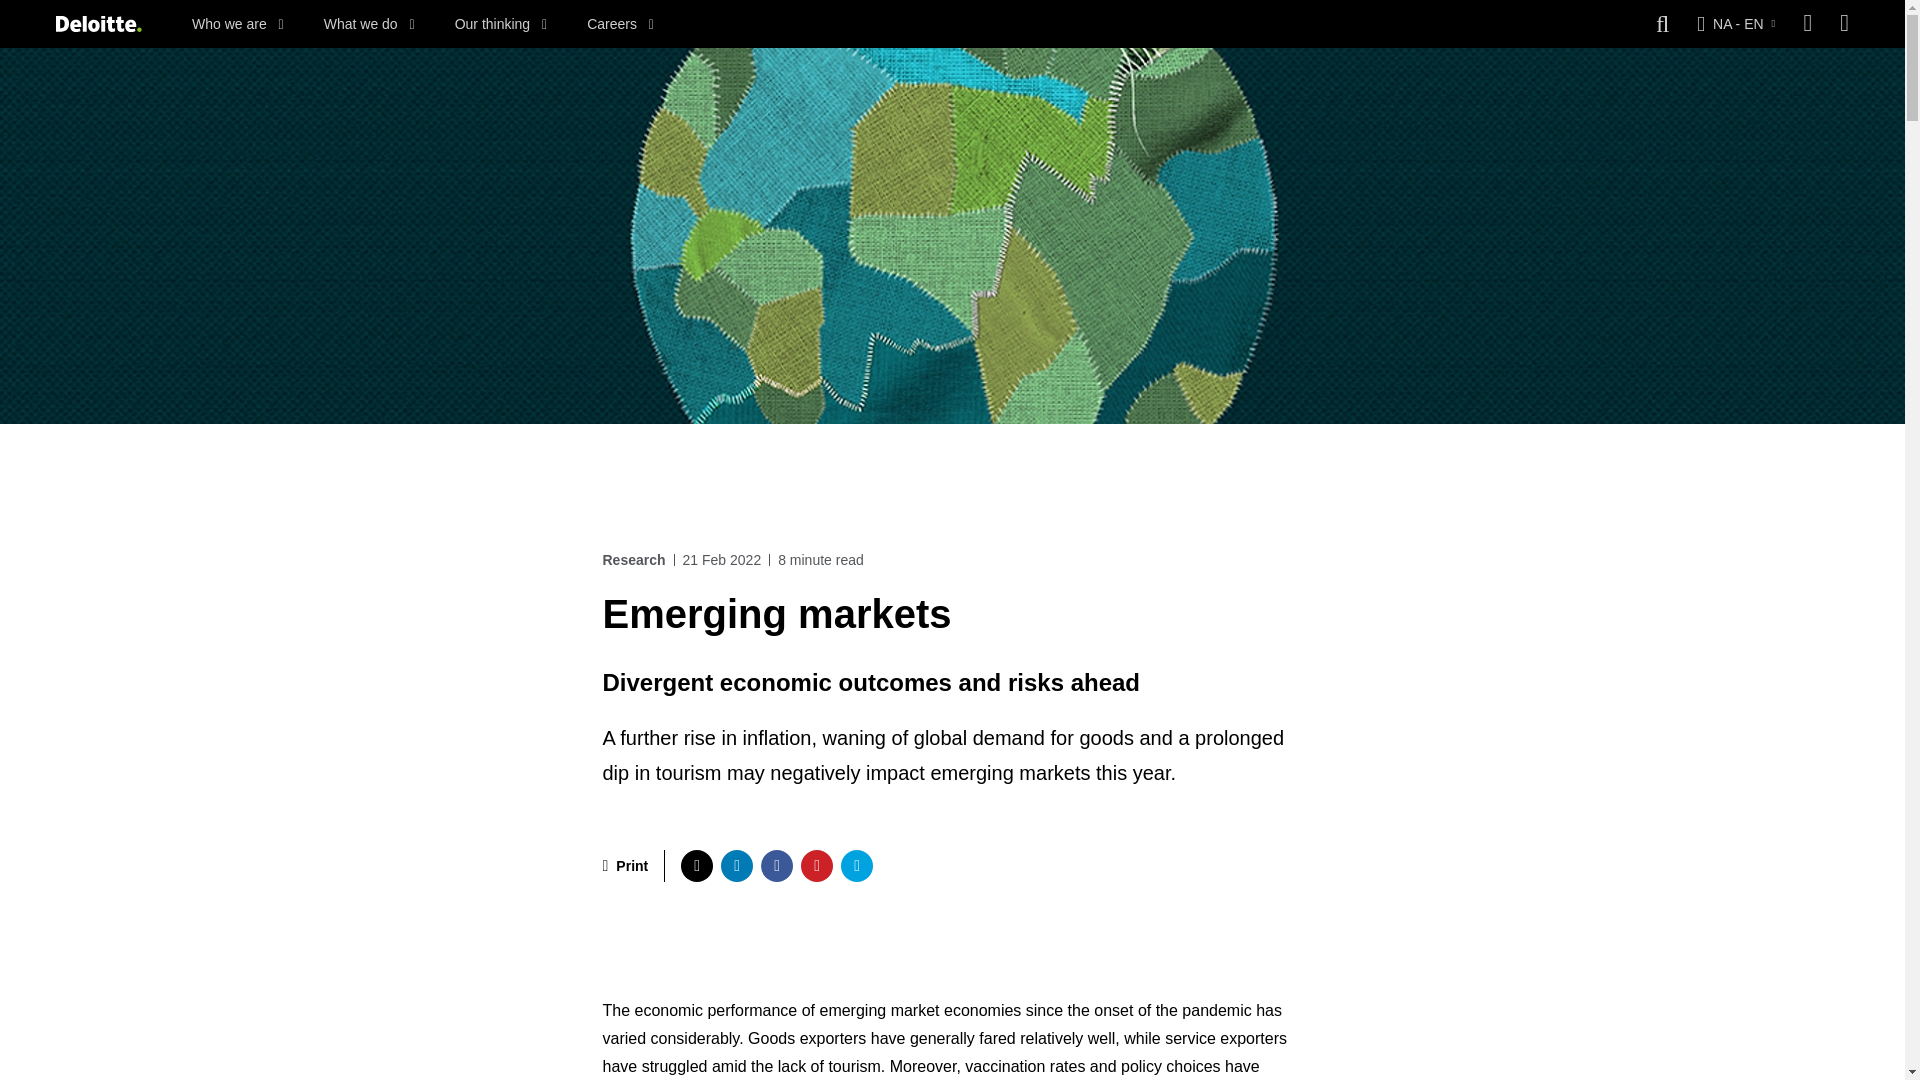  Describe the element at coordinates (369, 24) in the screenshot. I see `What we do` at that location.